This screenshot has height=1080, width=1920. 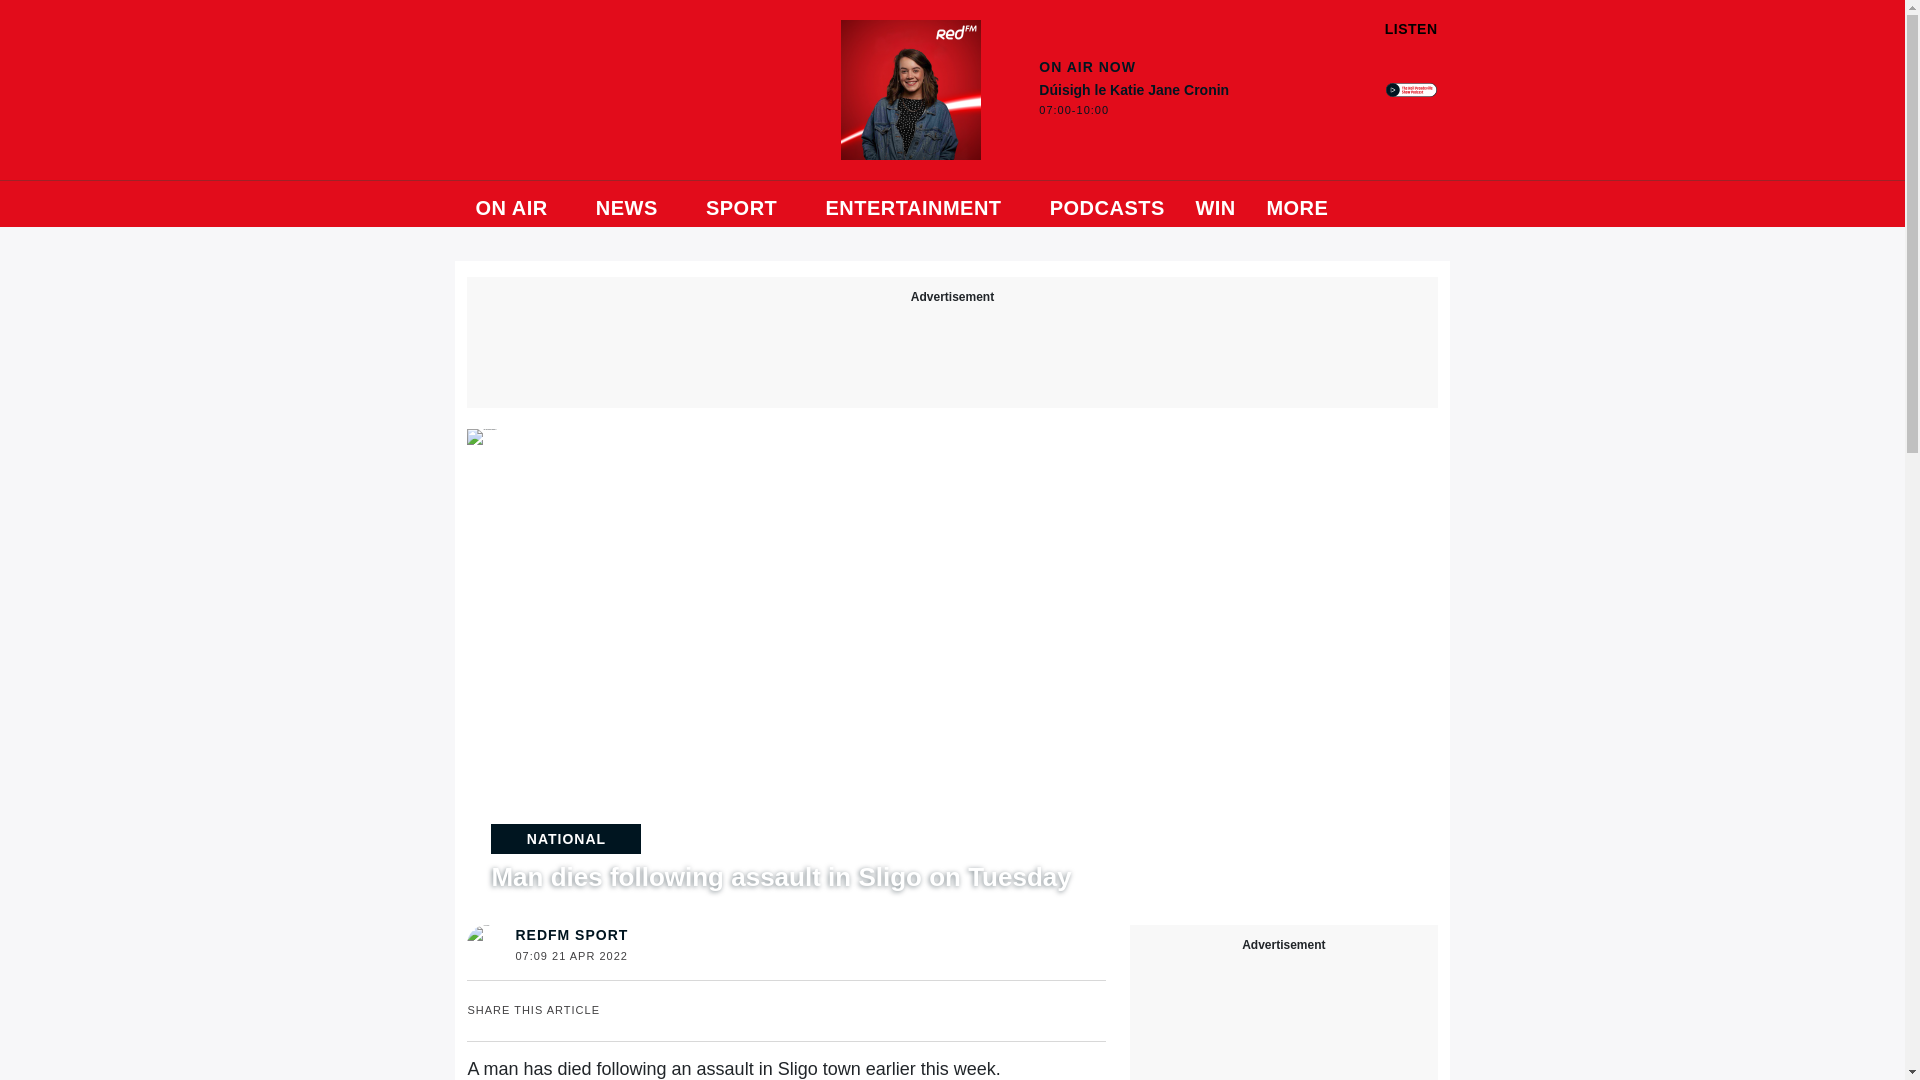 What do you see at coordinates (1108, 204) in the screenshot?
I see `PODCASTS` at bounding box center [1108, 204].